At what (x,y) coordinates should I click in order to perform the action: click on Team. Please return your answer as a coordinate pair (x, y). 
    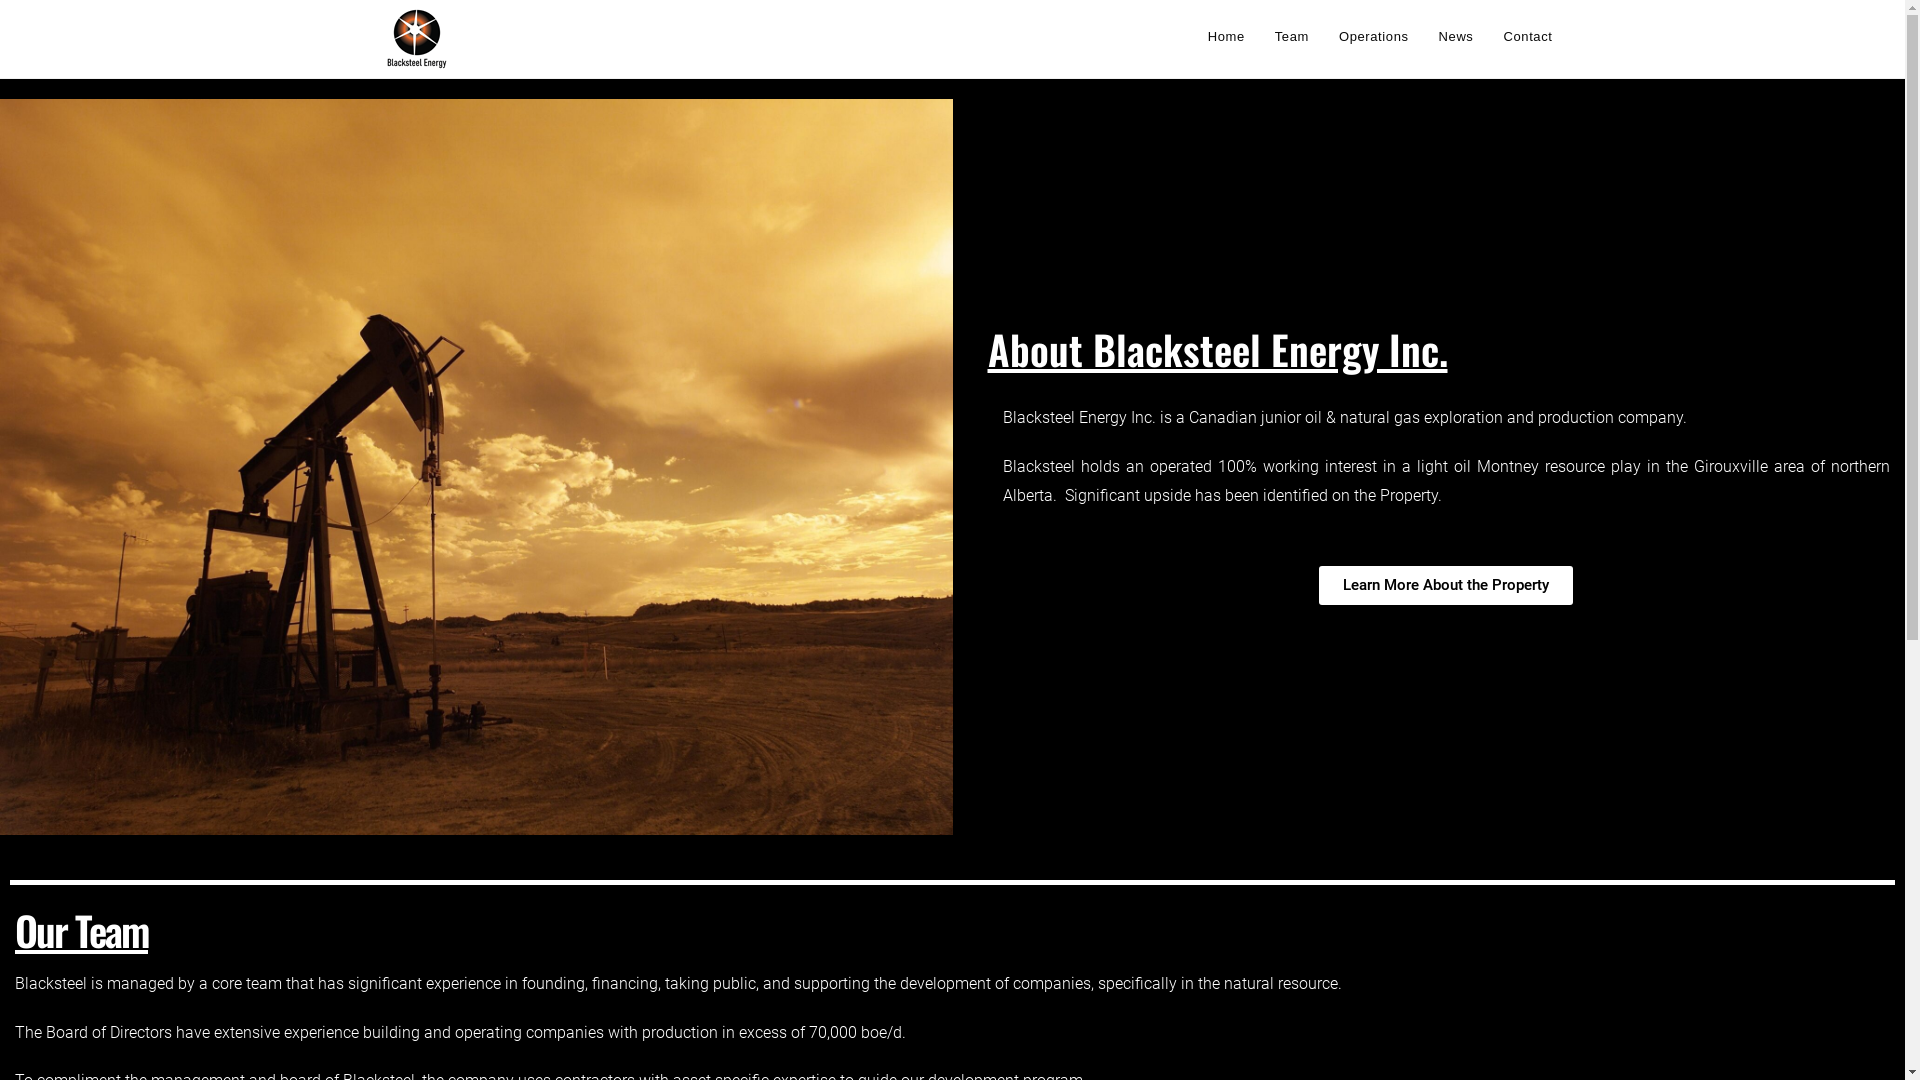
    Looking at the image, I should click on (1292, 37).